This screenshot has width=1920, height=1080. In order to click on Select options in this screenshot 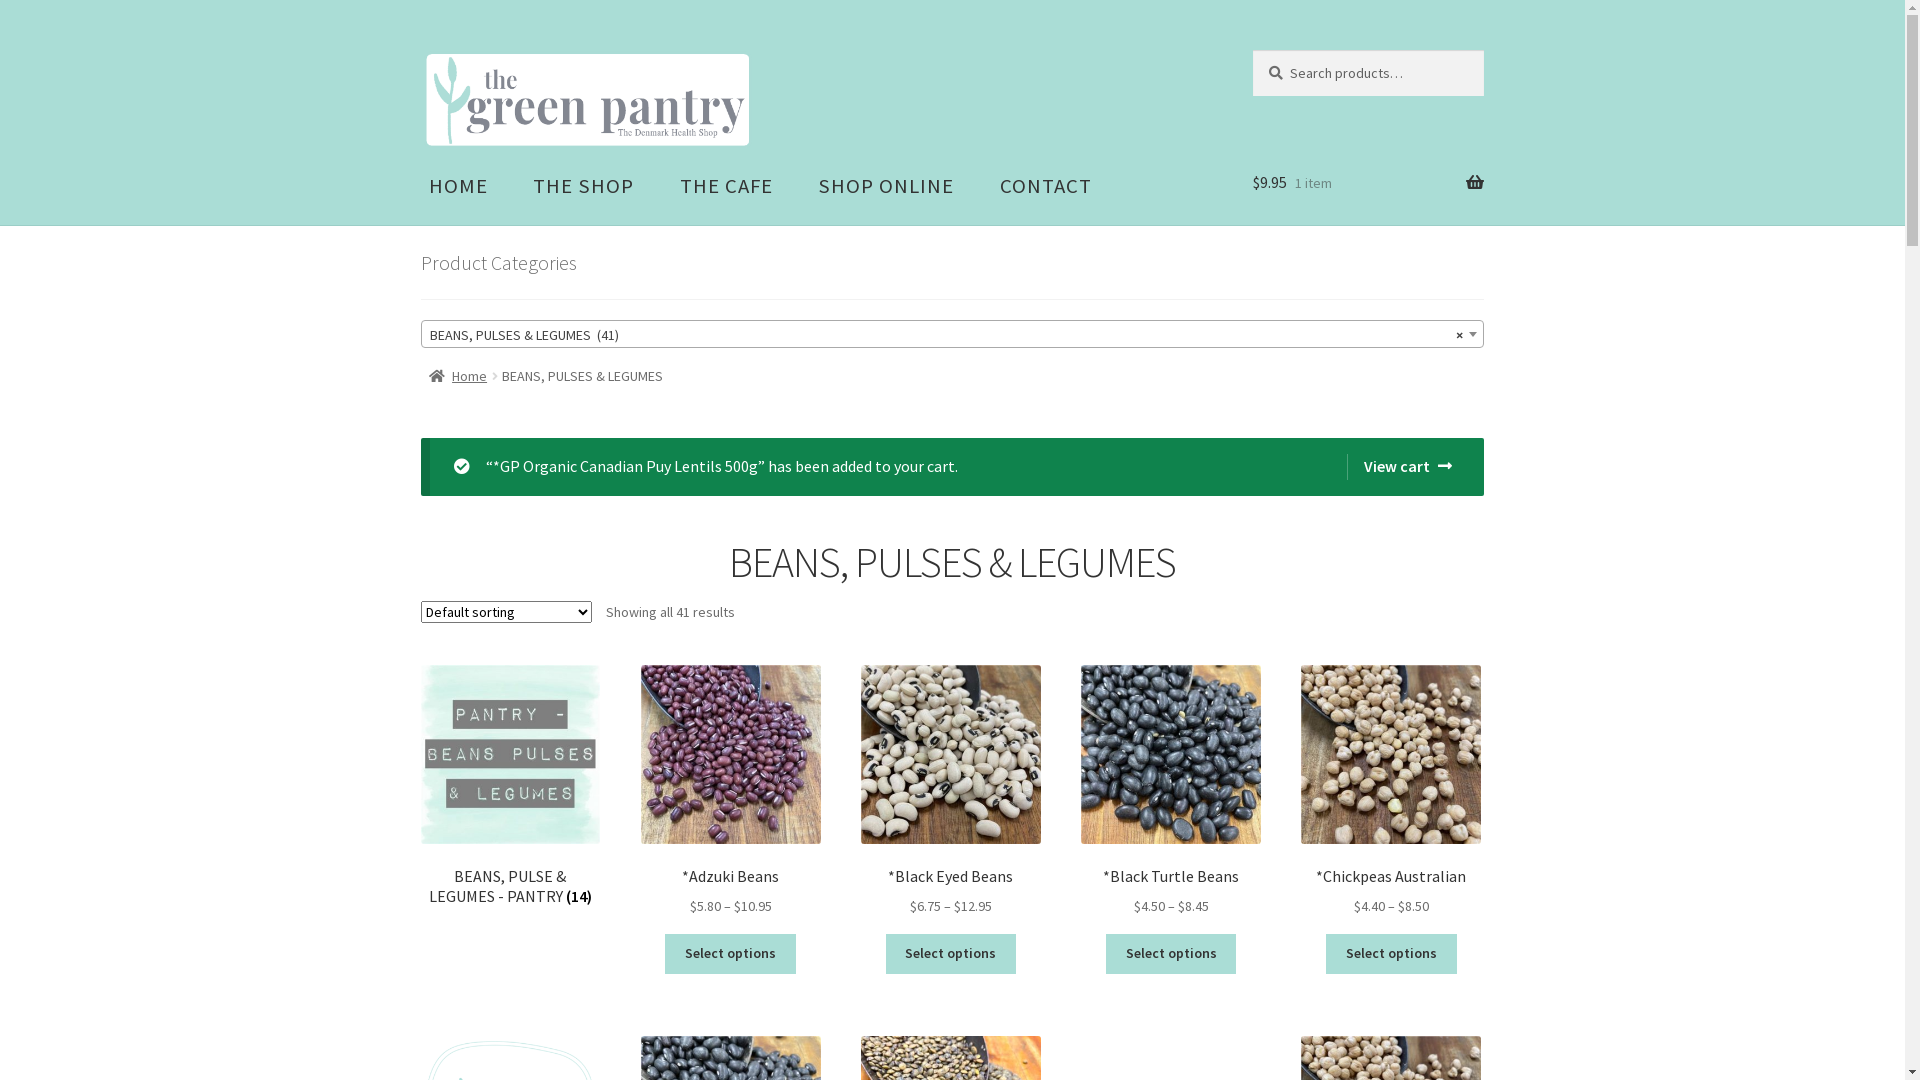, I will do `click(1392, 954)`.